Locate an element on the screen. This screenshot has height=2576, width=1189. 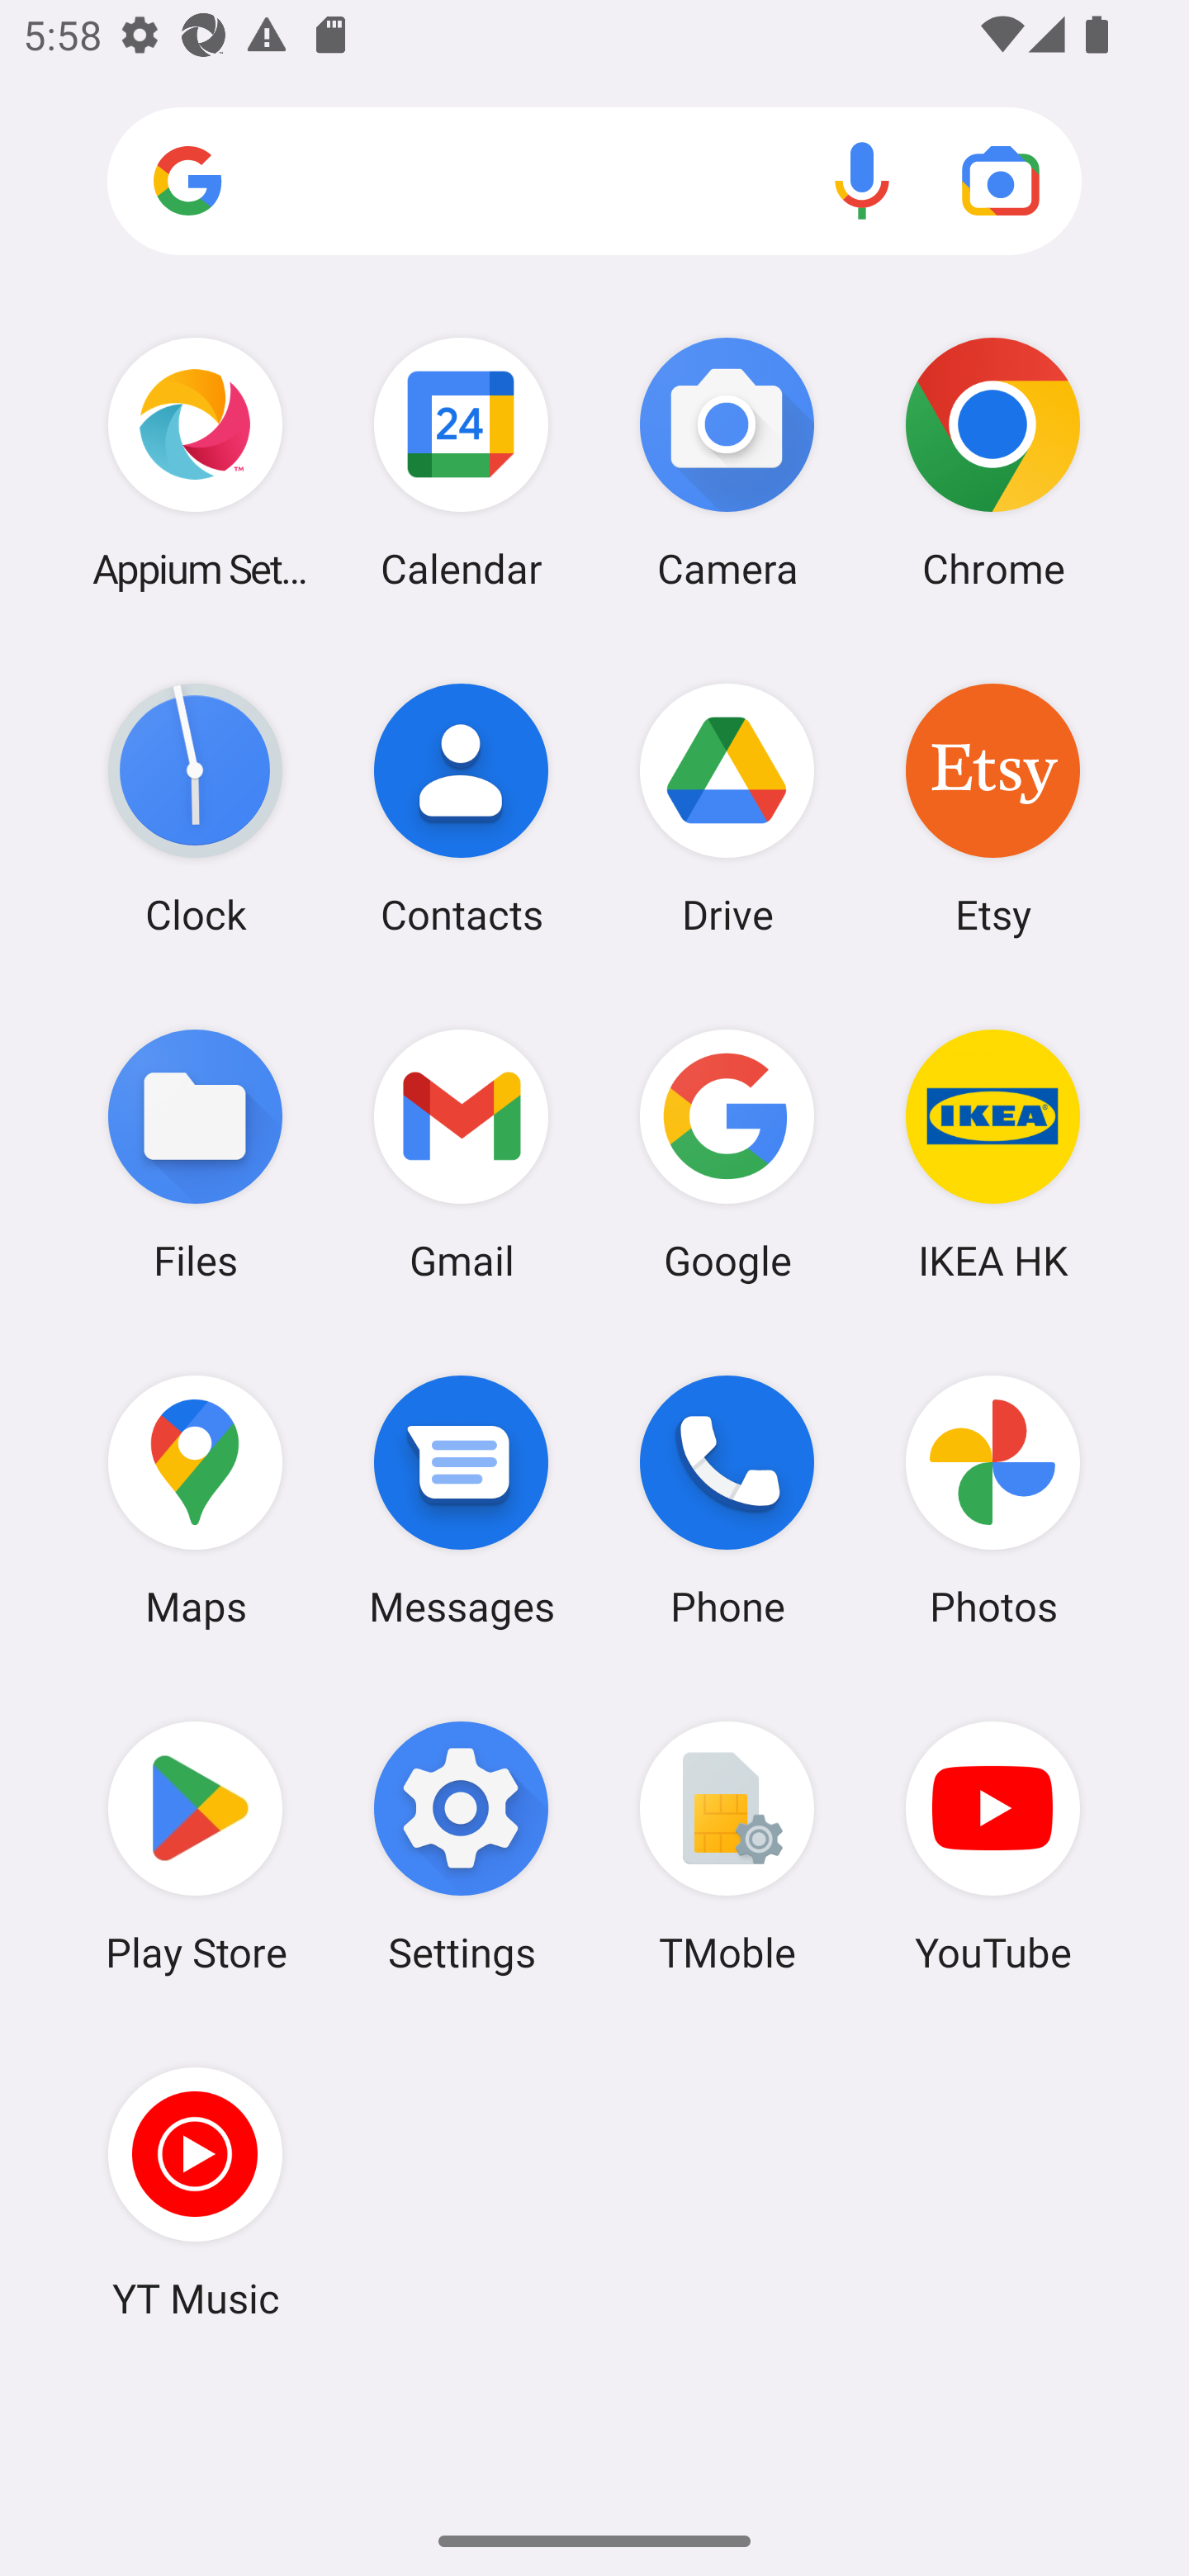
Maps is located at coordinates (195, 1500).